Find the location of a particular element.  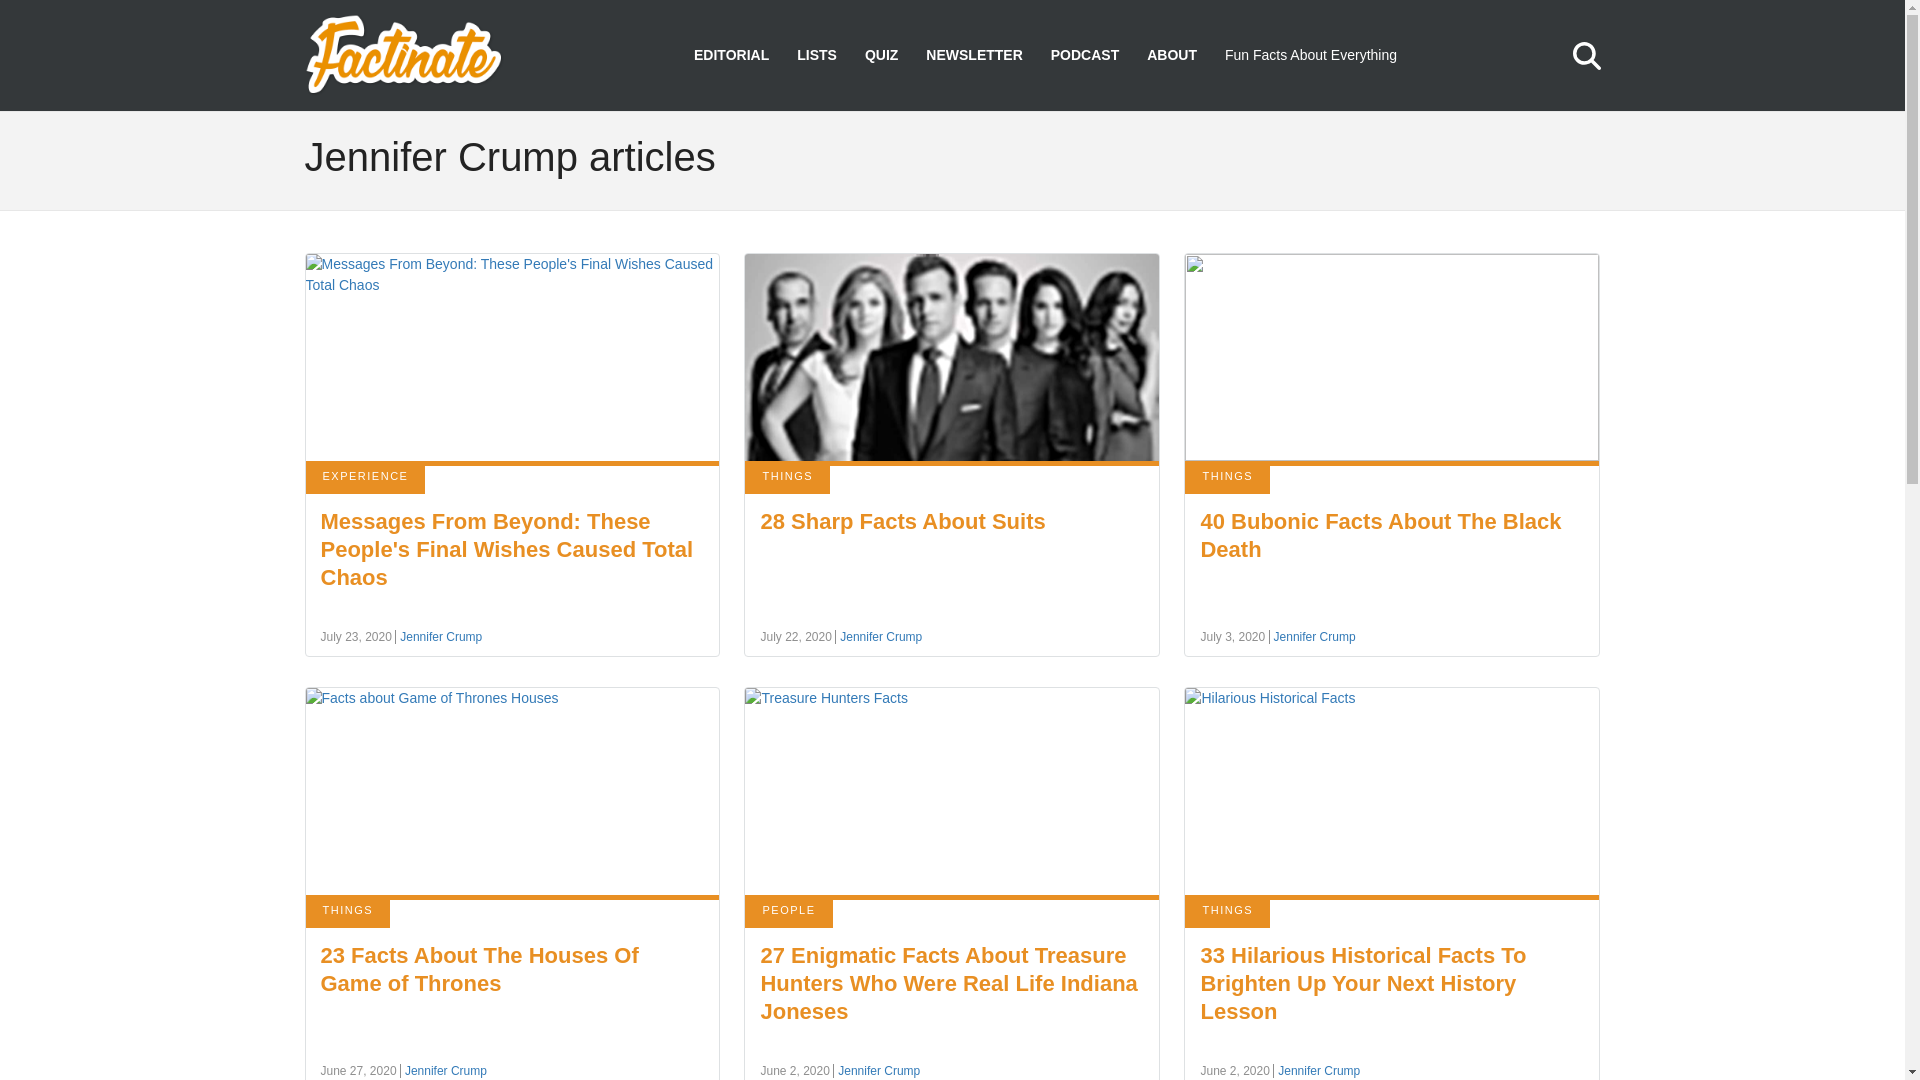

LISTS is located at coordinates (816, 55).